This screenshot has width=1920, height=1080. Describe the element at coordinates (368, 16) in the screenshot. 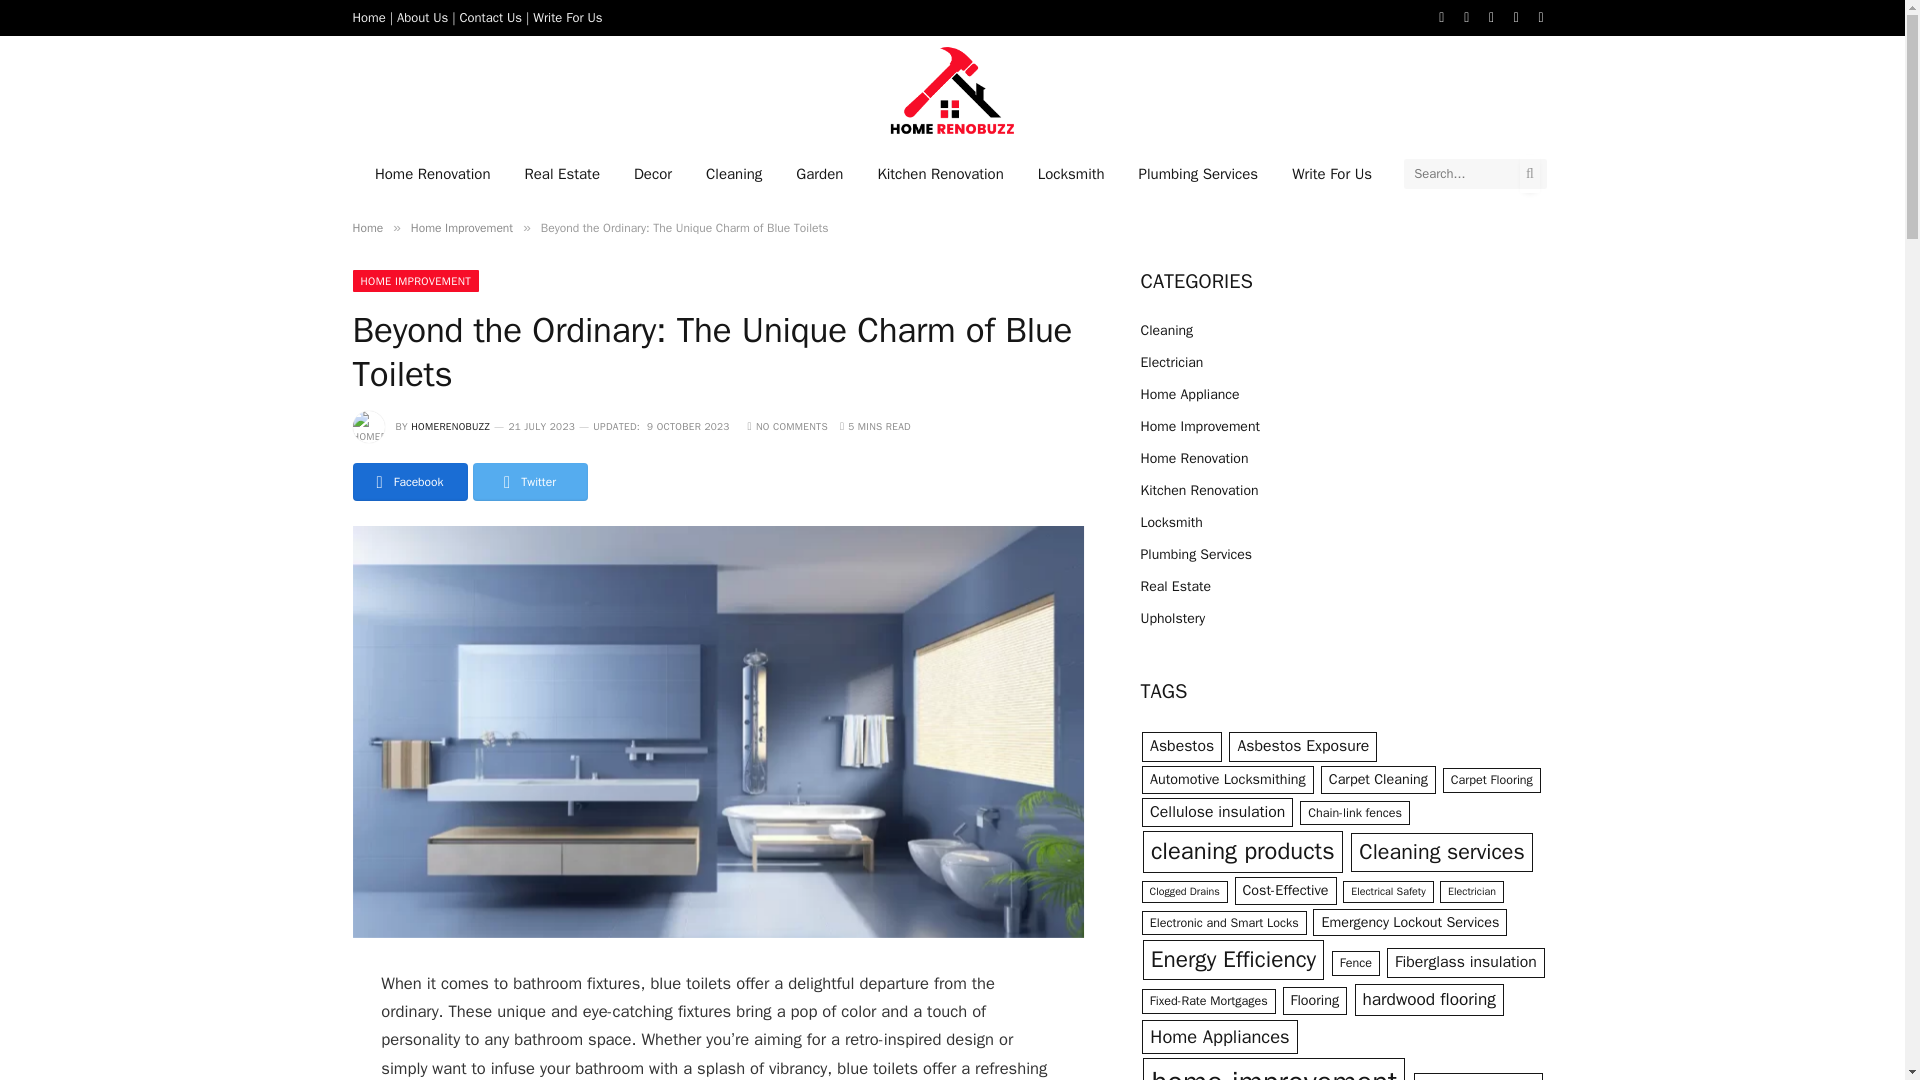

I see `Home` at that location.